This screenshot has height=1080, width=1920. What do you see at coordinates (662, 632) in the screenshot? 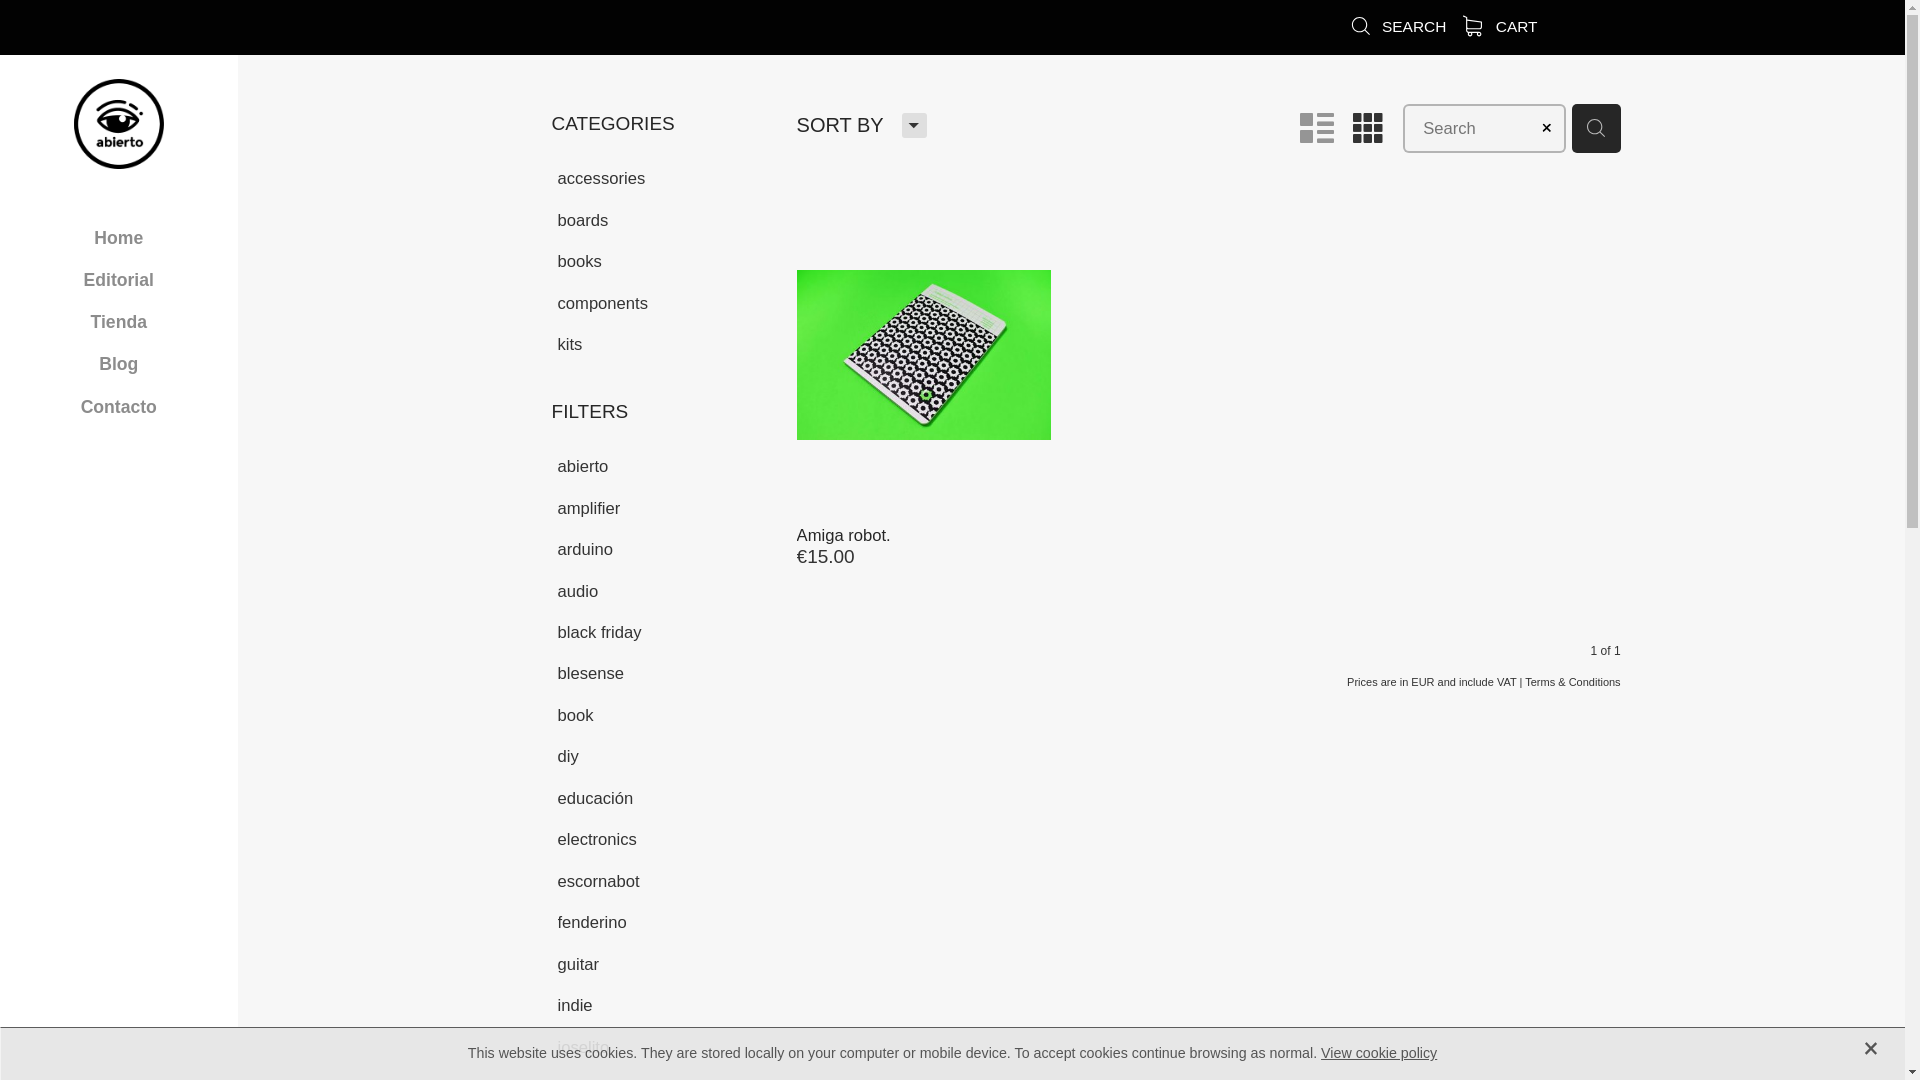
I see `black friday` at bounding box center [662, 632].